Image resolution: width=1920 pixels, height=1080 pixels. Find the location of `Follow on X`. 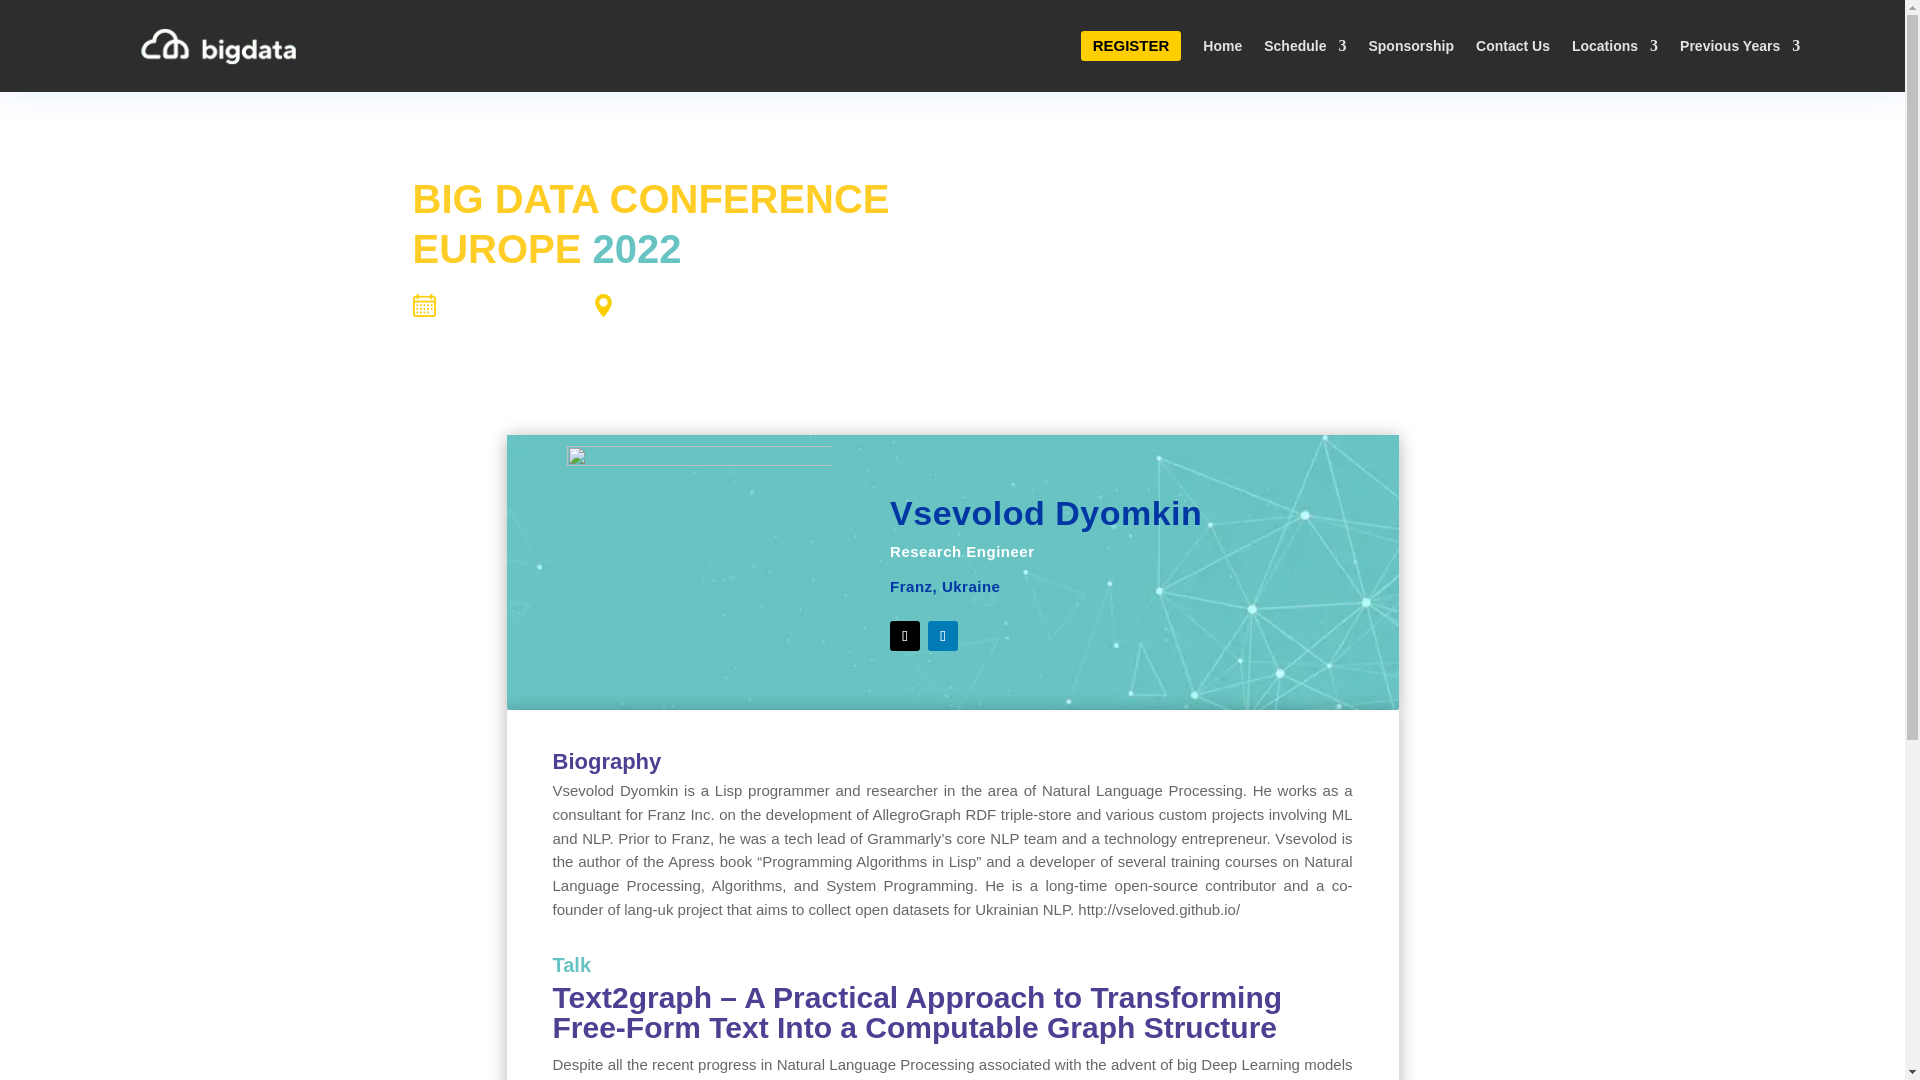

Follow on X is located at coordinates (904, 636).